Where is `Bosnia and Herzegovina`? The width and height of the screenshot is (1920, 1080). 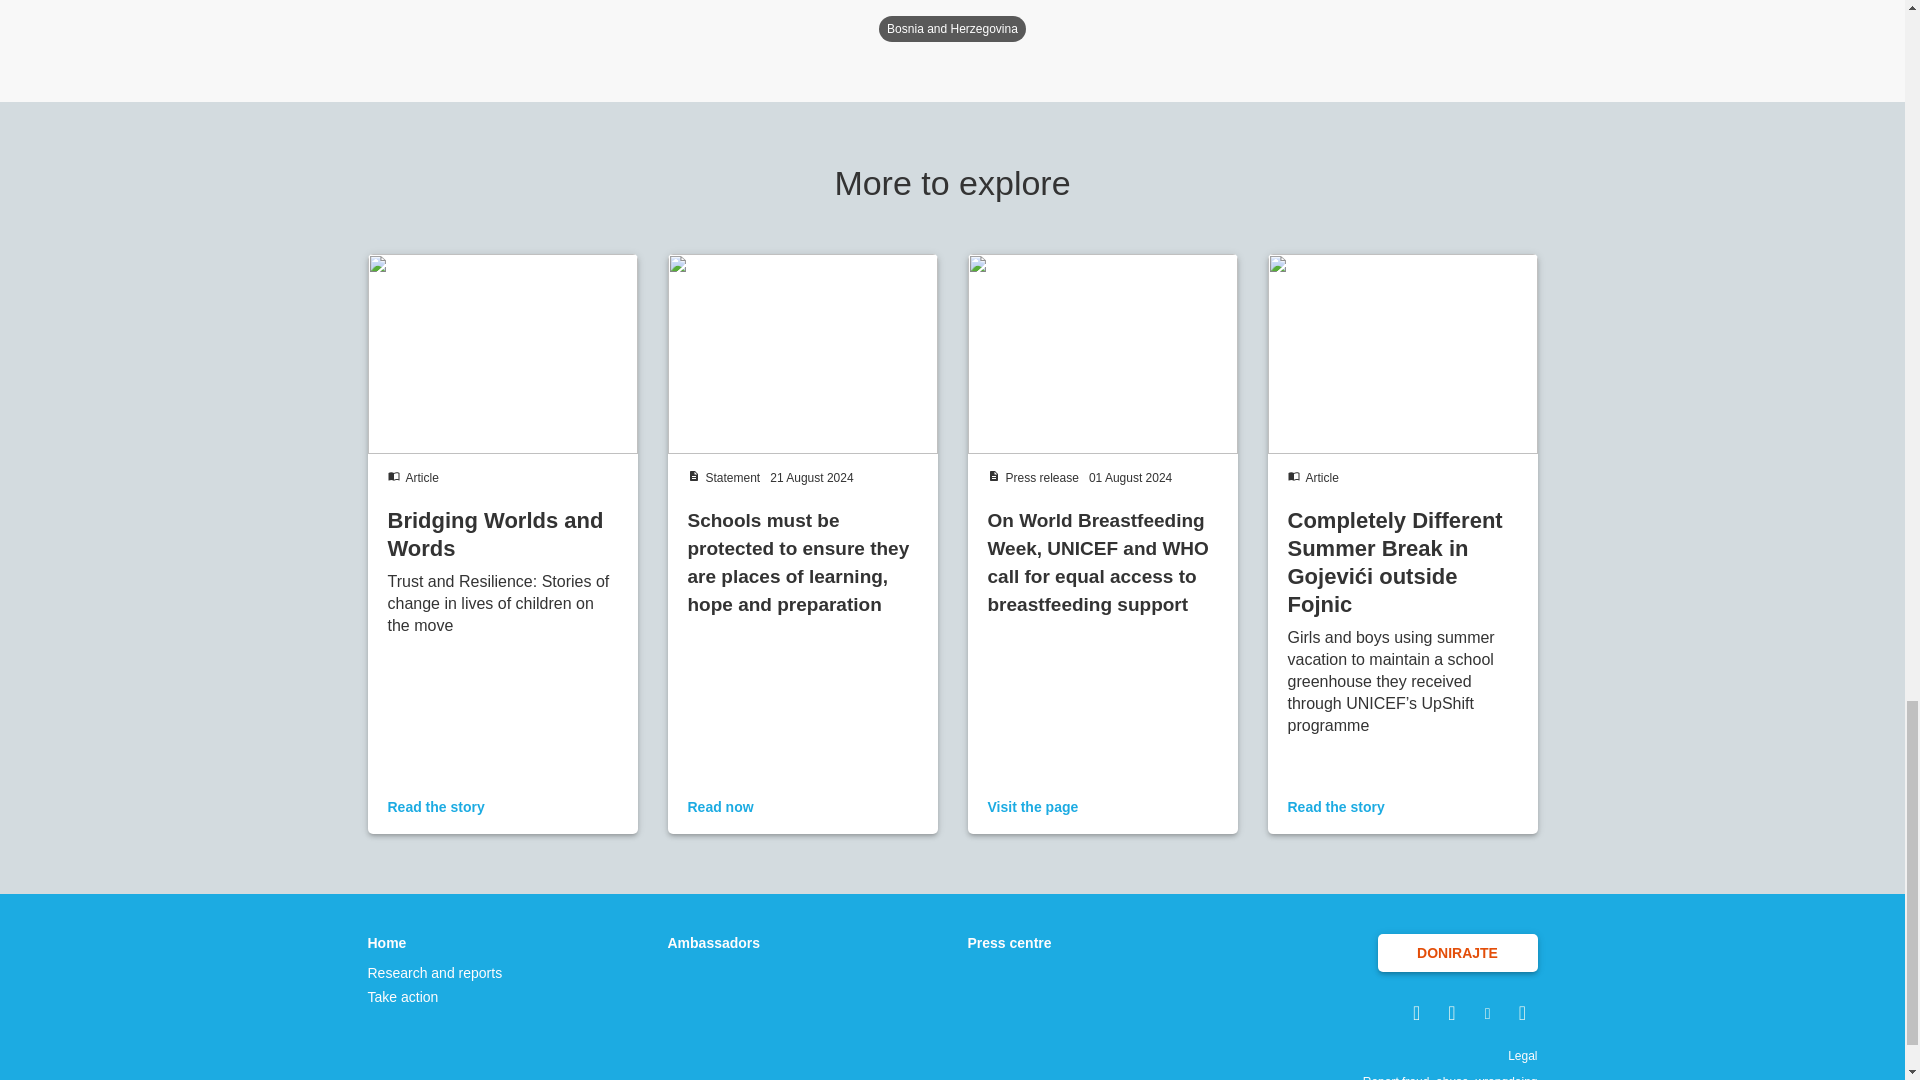 Bosnia and Herzegovina is located at coordinates (952, 29).